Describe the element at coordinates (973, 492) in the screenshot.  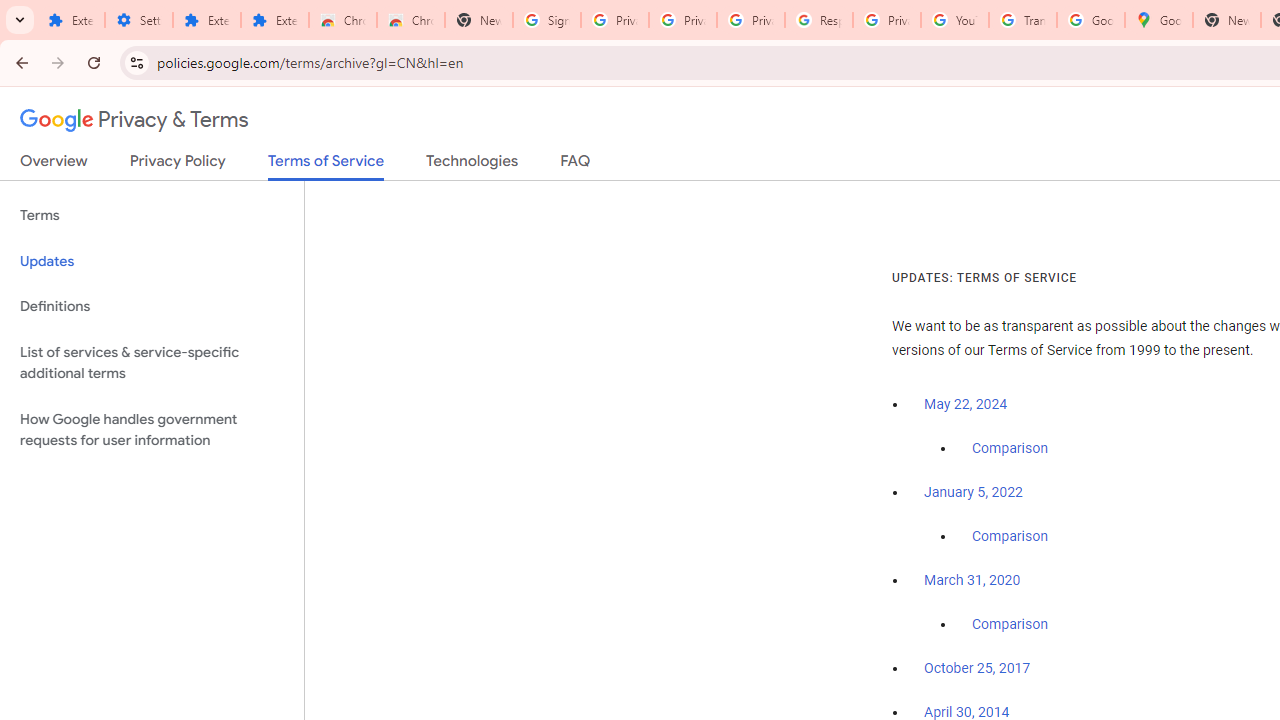
I see `January 5, 2022` at that location.